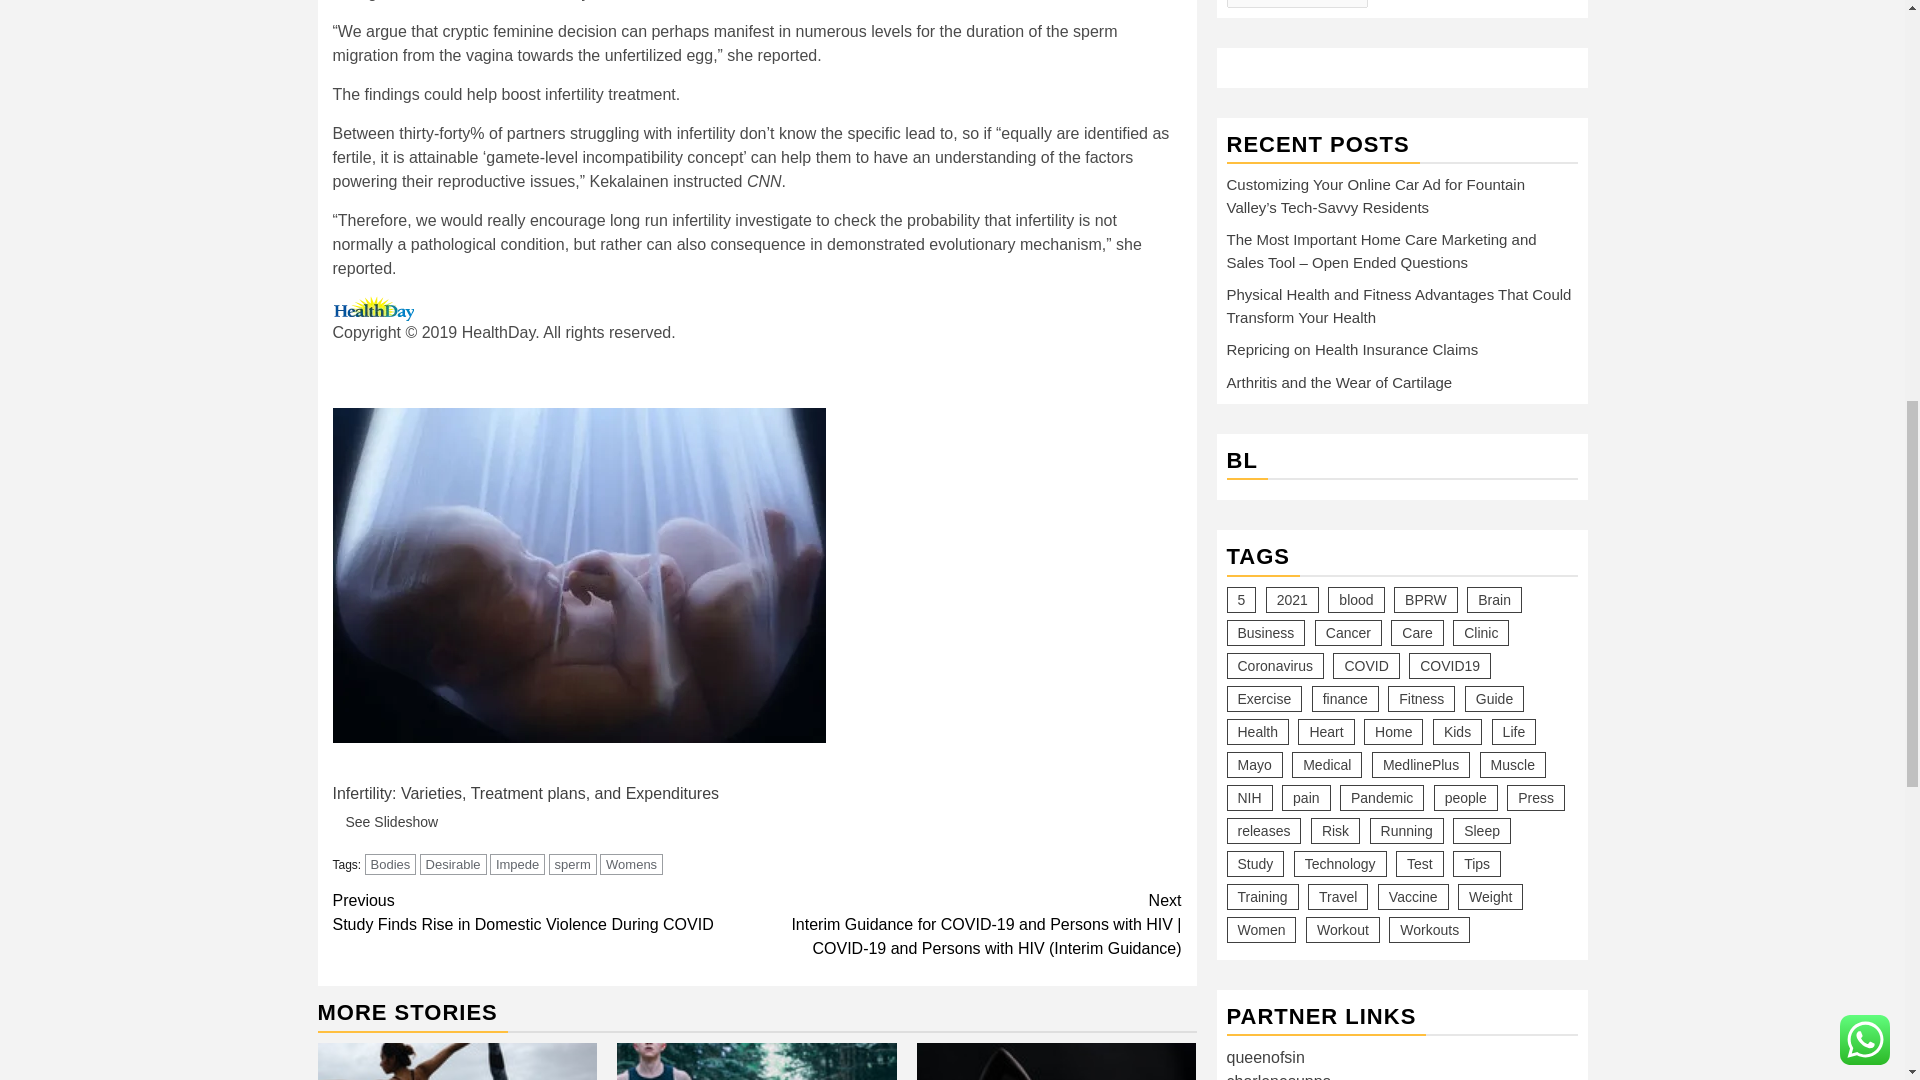 This screenshot has width=1920, height=1080. Describe the element at coordinates (756, 1062) in the screenshot. I see `Easy Meditation Techniques` at that location.